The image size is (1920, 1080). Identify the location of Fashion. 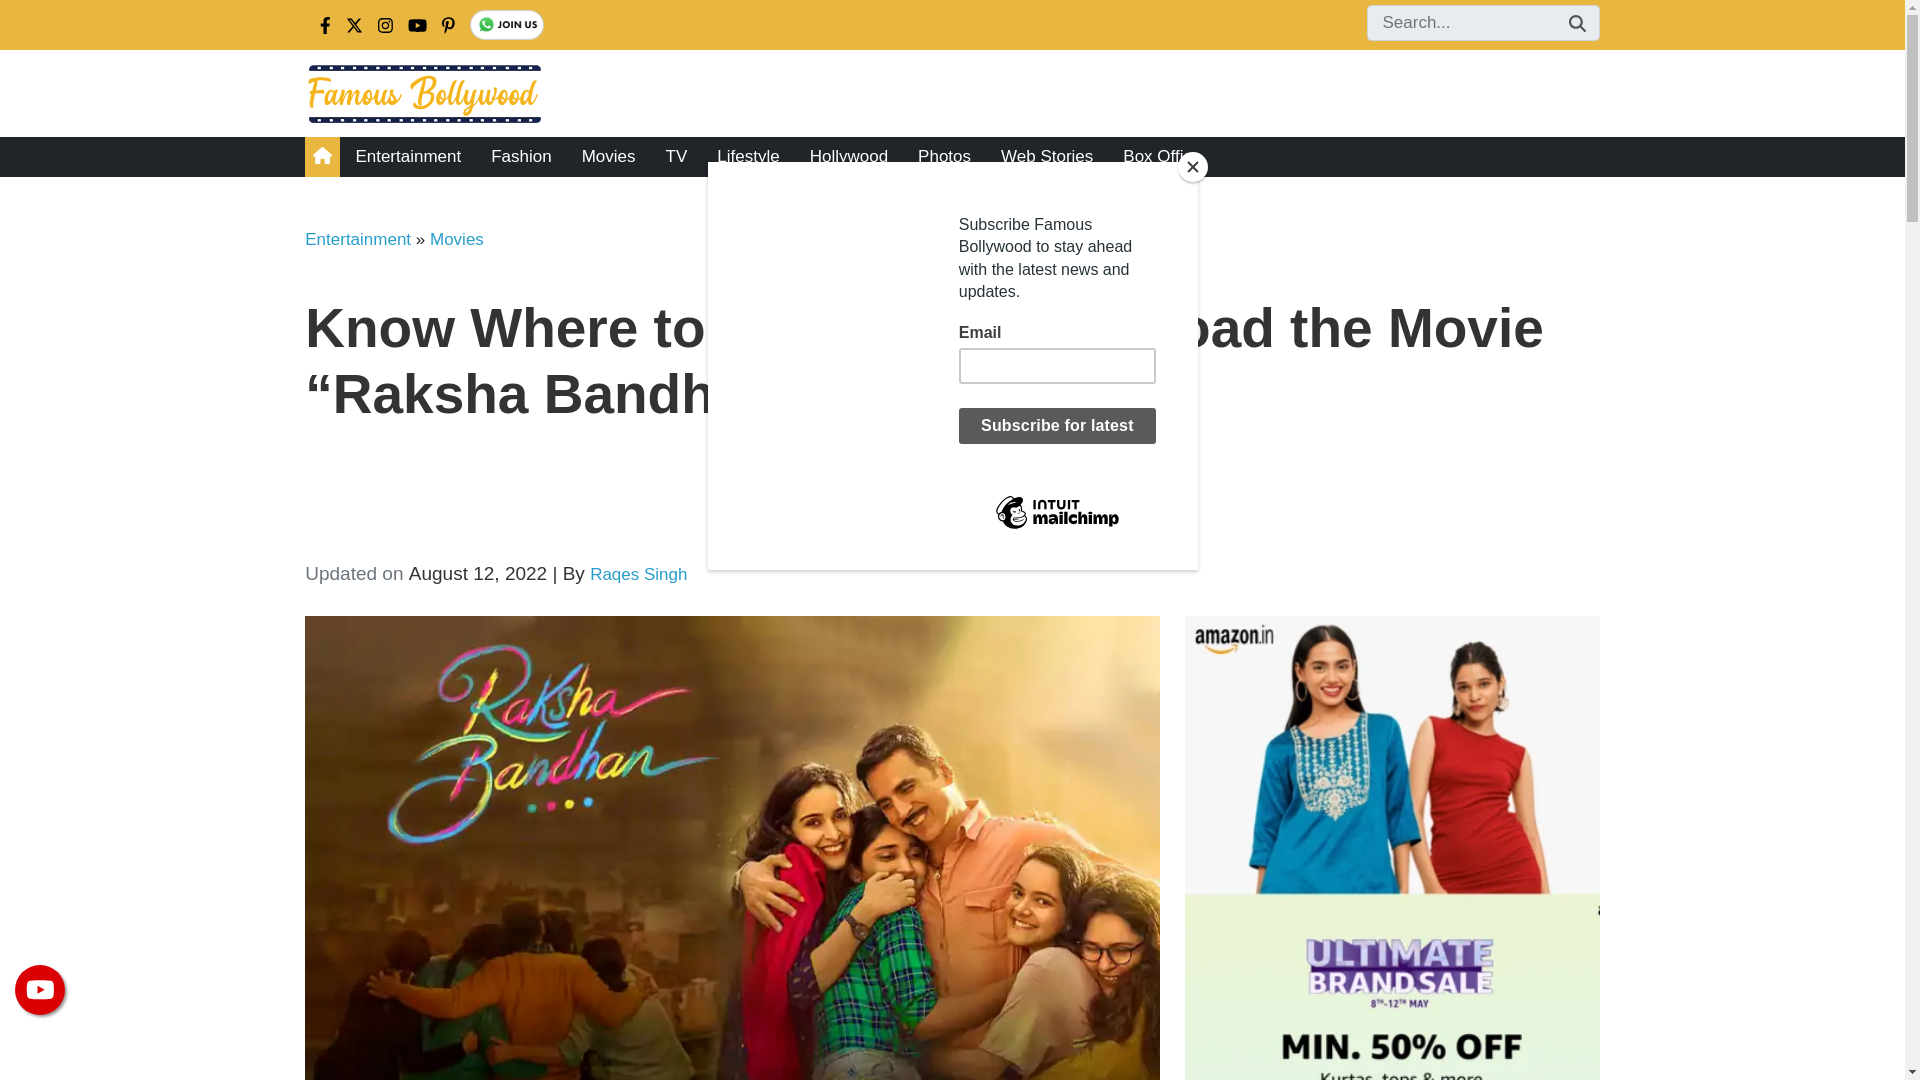
(521, 157).